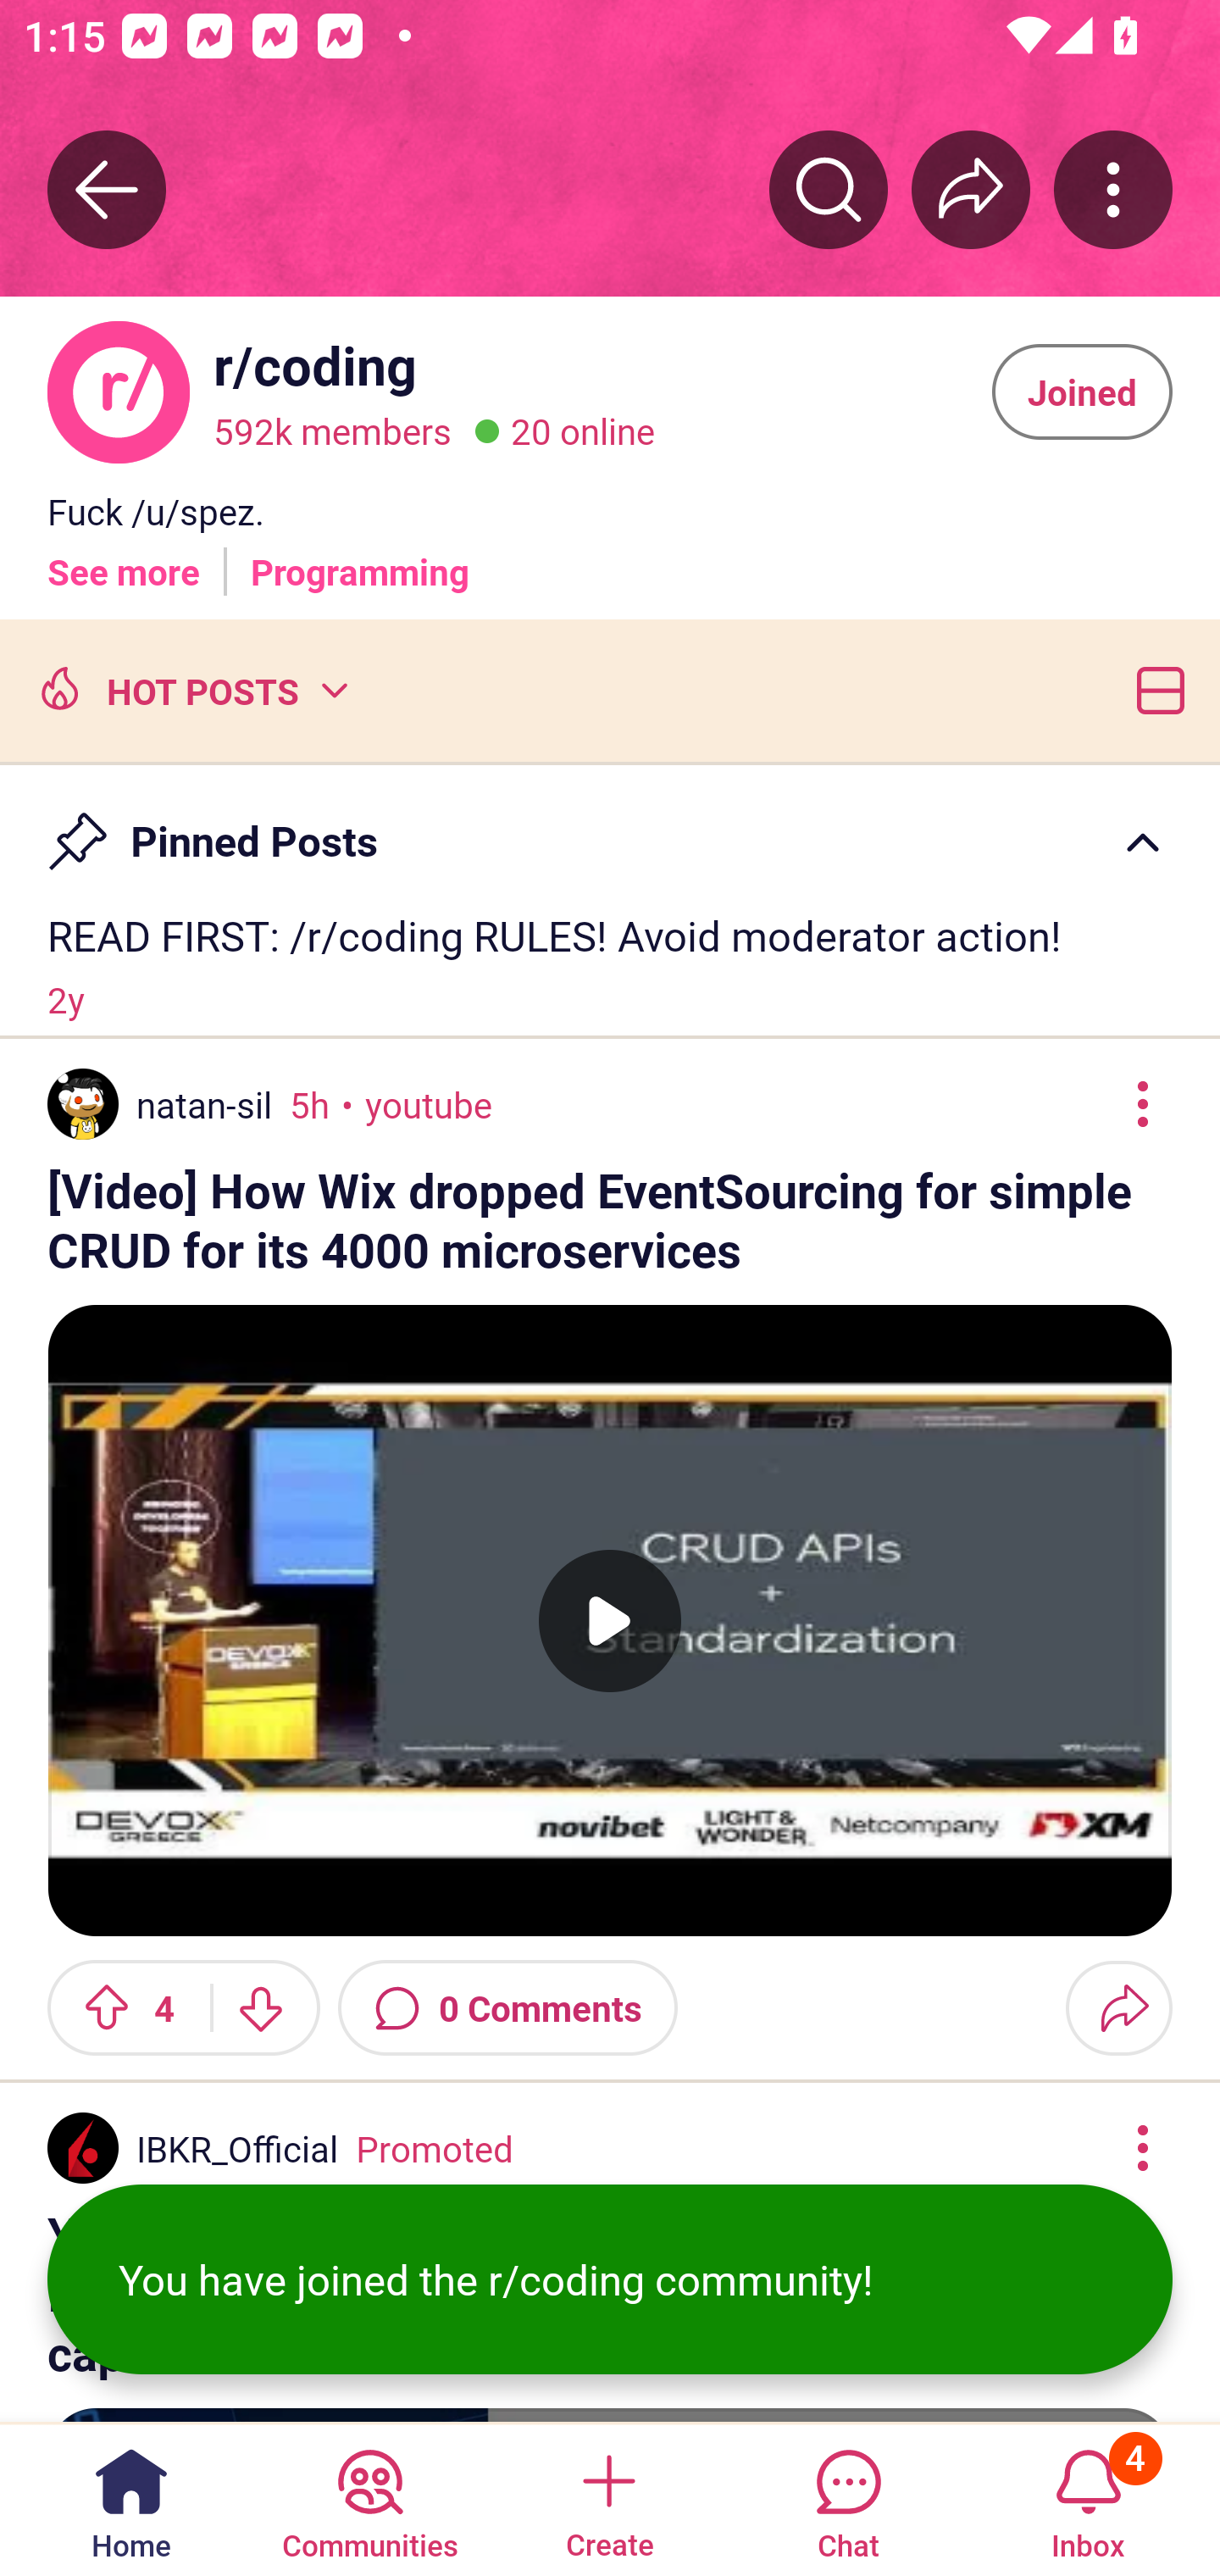 The image size is (1220, 2576). Describe the element at coordinates (1154, 688) in the screenshot. I see `Card` at that location.